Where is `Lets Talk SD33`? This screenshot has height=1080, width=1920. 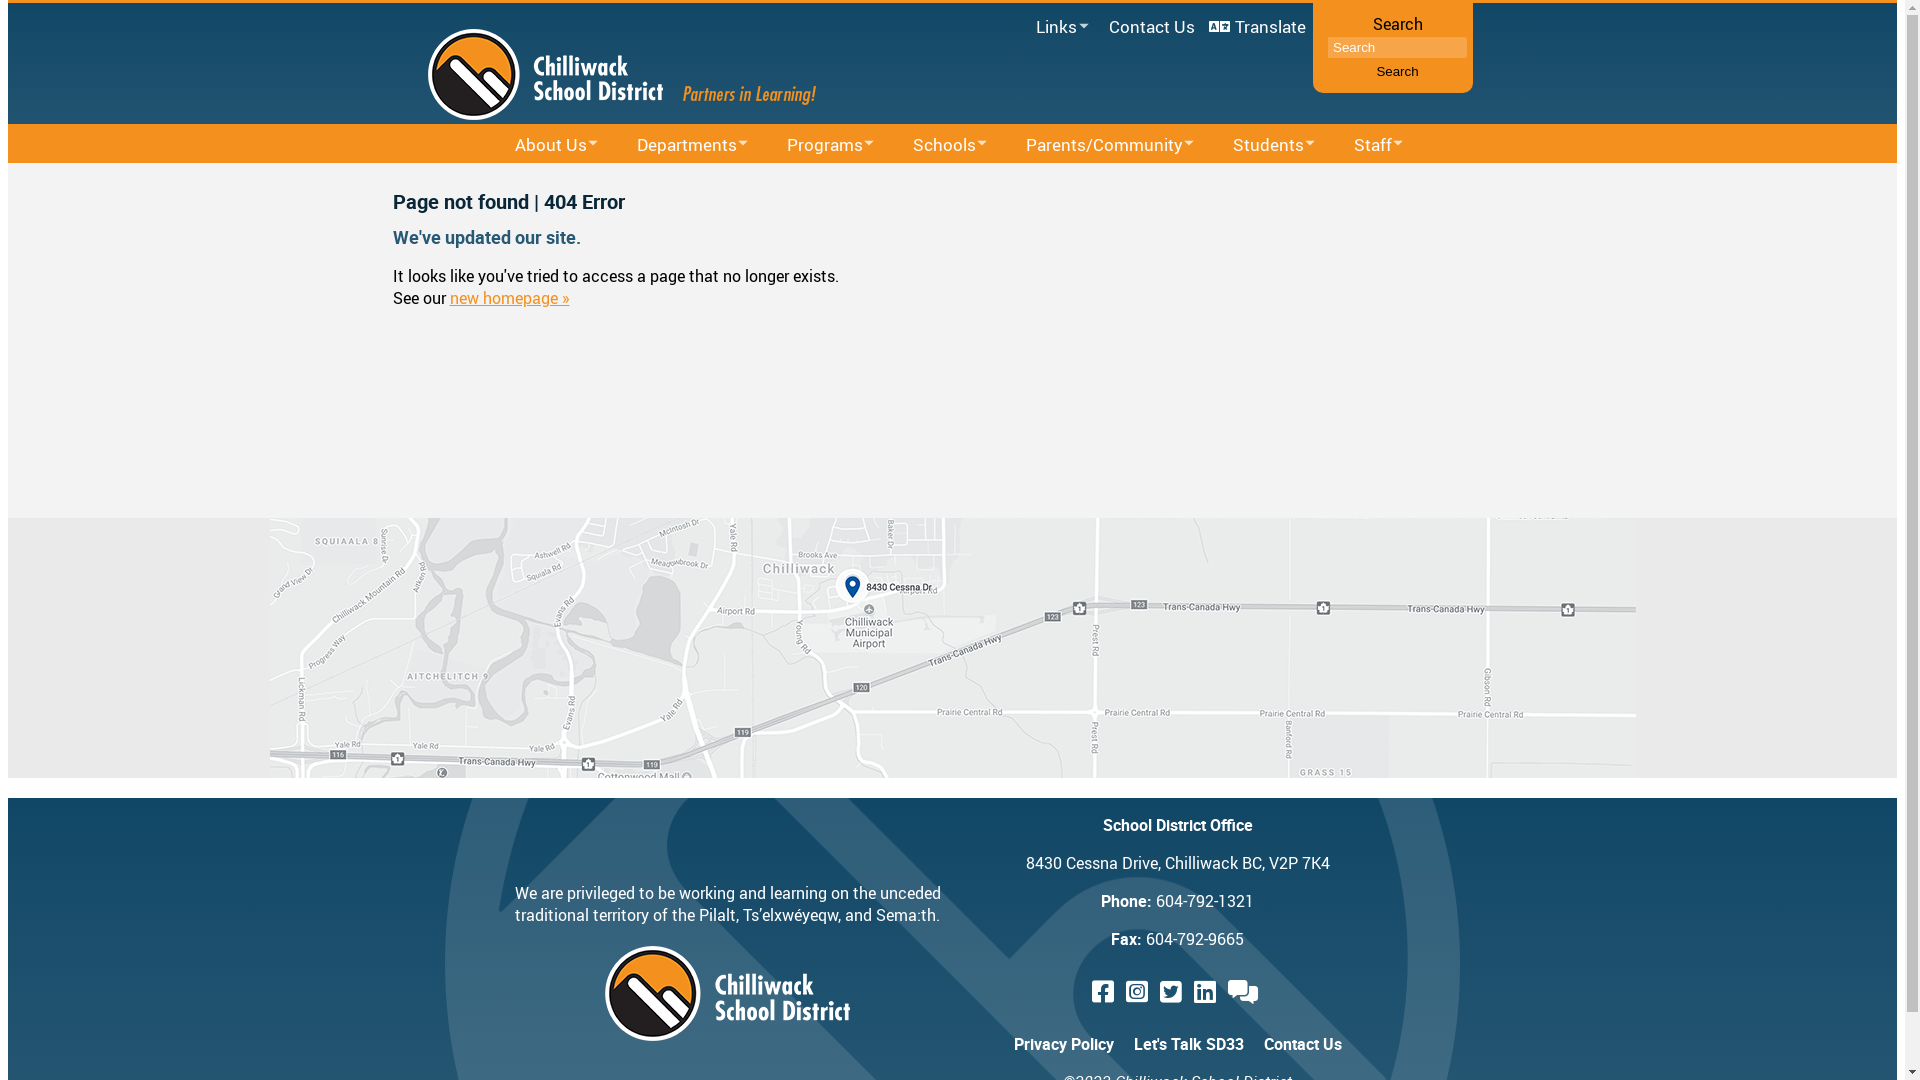
Lets Talk SD33 is located at coordinates (1246, 992).